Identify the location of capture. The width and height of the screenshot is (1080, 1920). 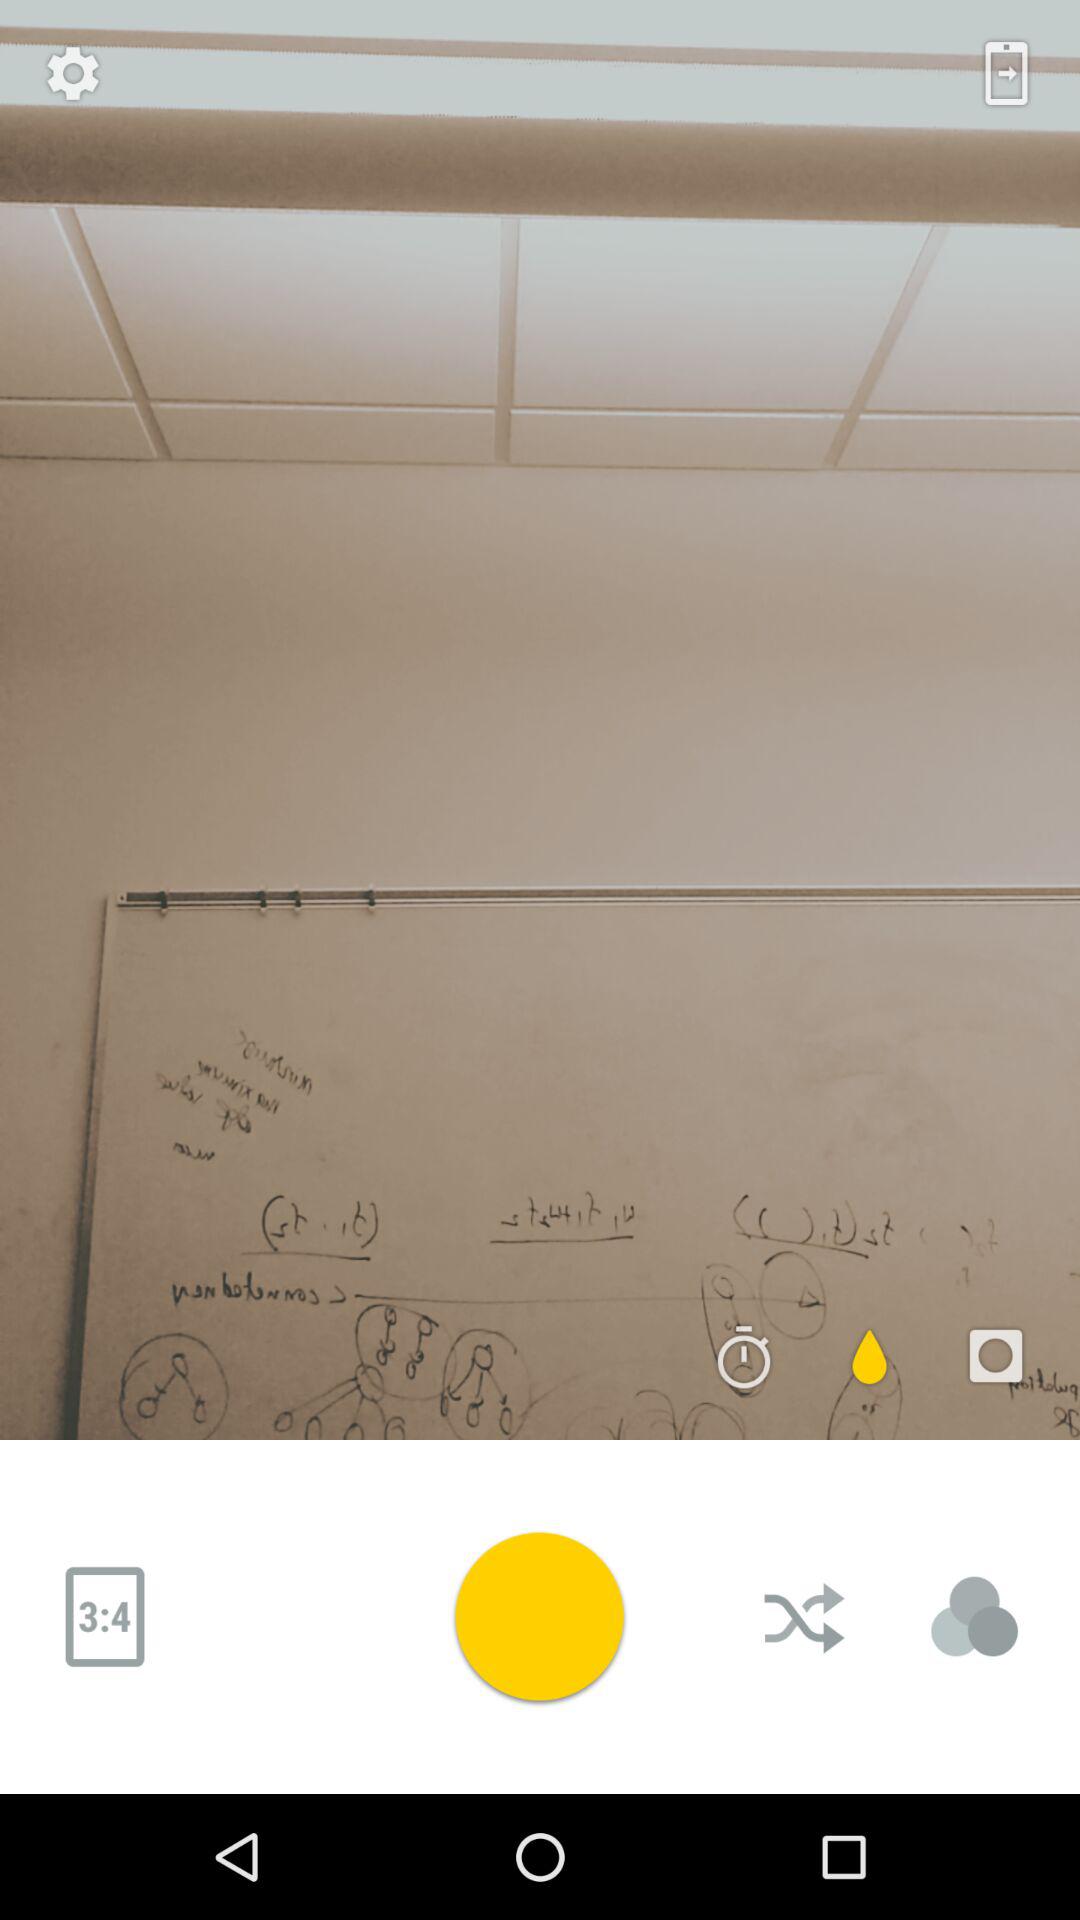
(539, 1616).